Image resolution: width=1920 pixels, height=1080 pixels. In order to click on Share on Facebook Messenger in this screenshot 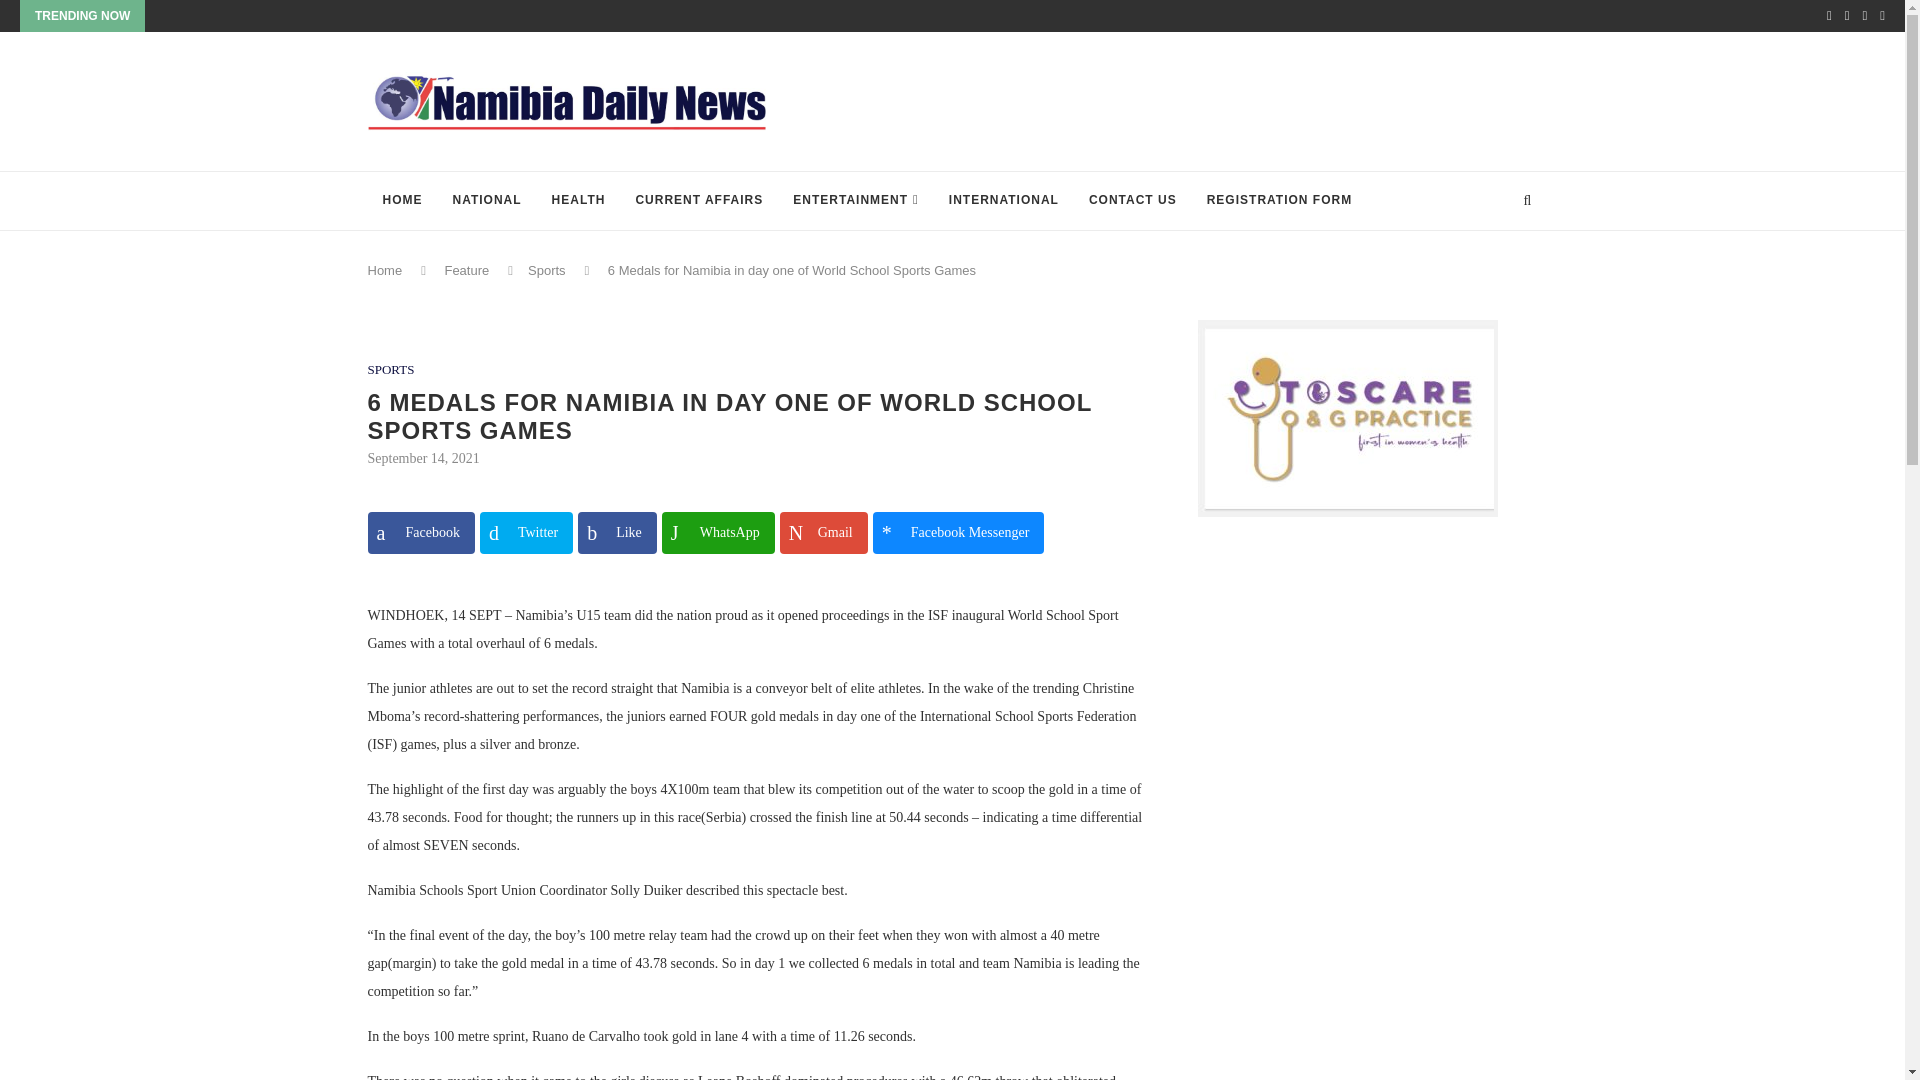, I will do `click(958, 532)`.